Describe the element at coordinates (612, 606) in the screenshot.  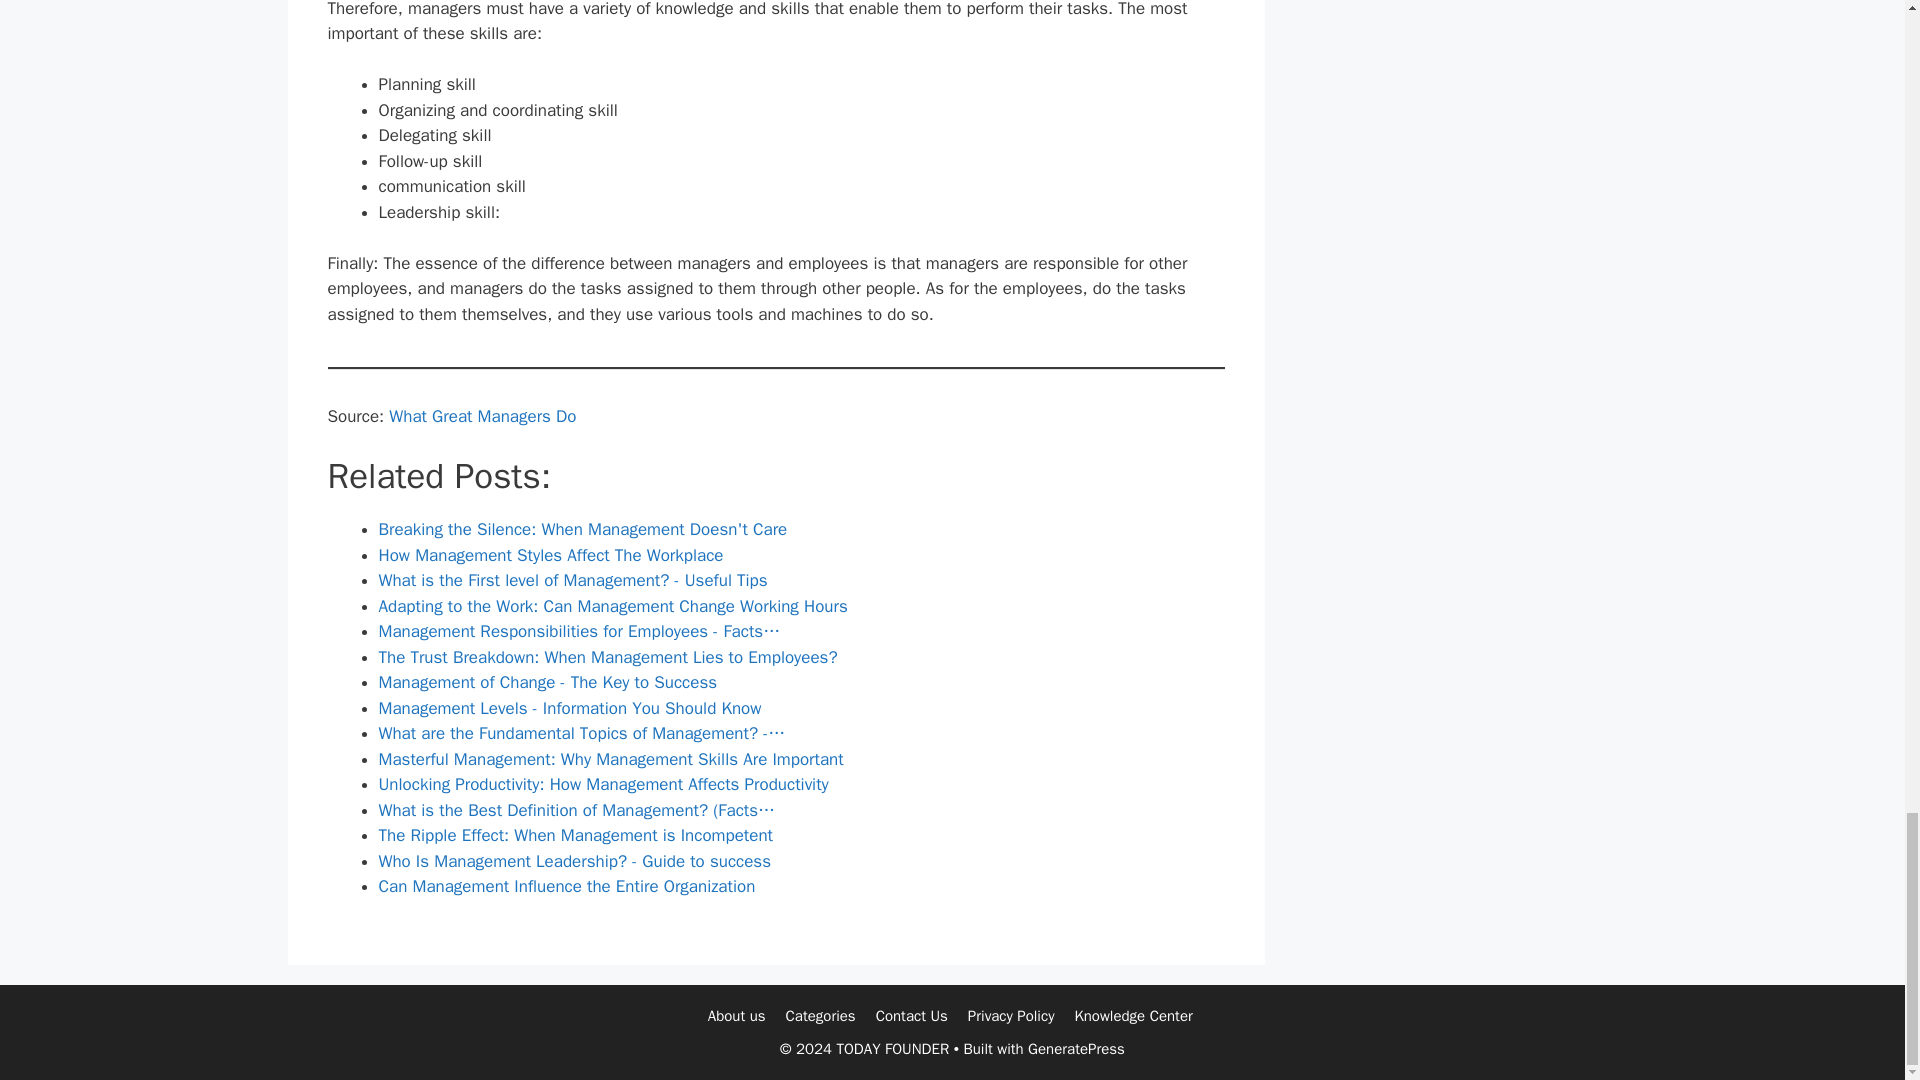
I see `Adapting to the Work: Can Management Change Working Hours` at that location.